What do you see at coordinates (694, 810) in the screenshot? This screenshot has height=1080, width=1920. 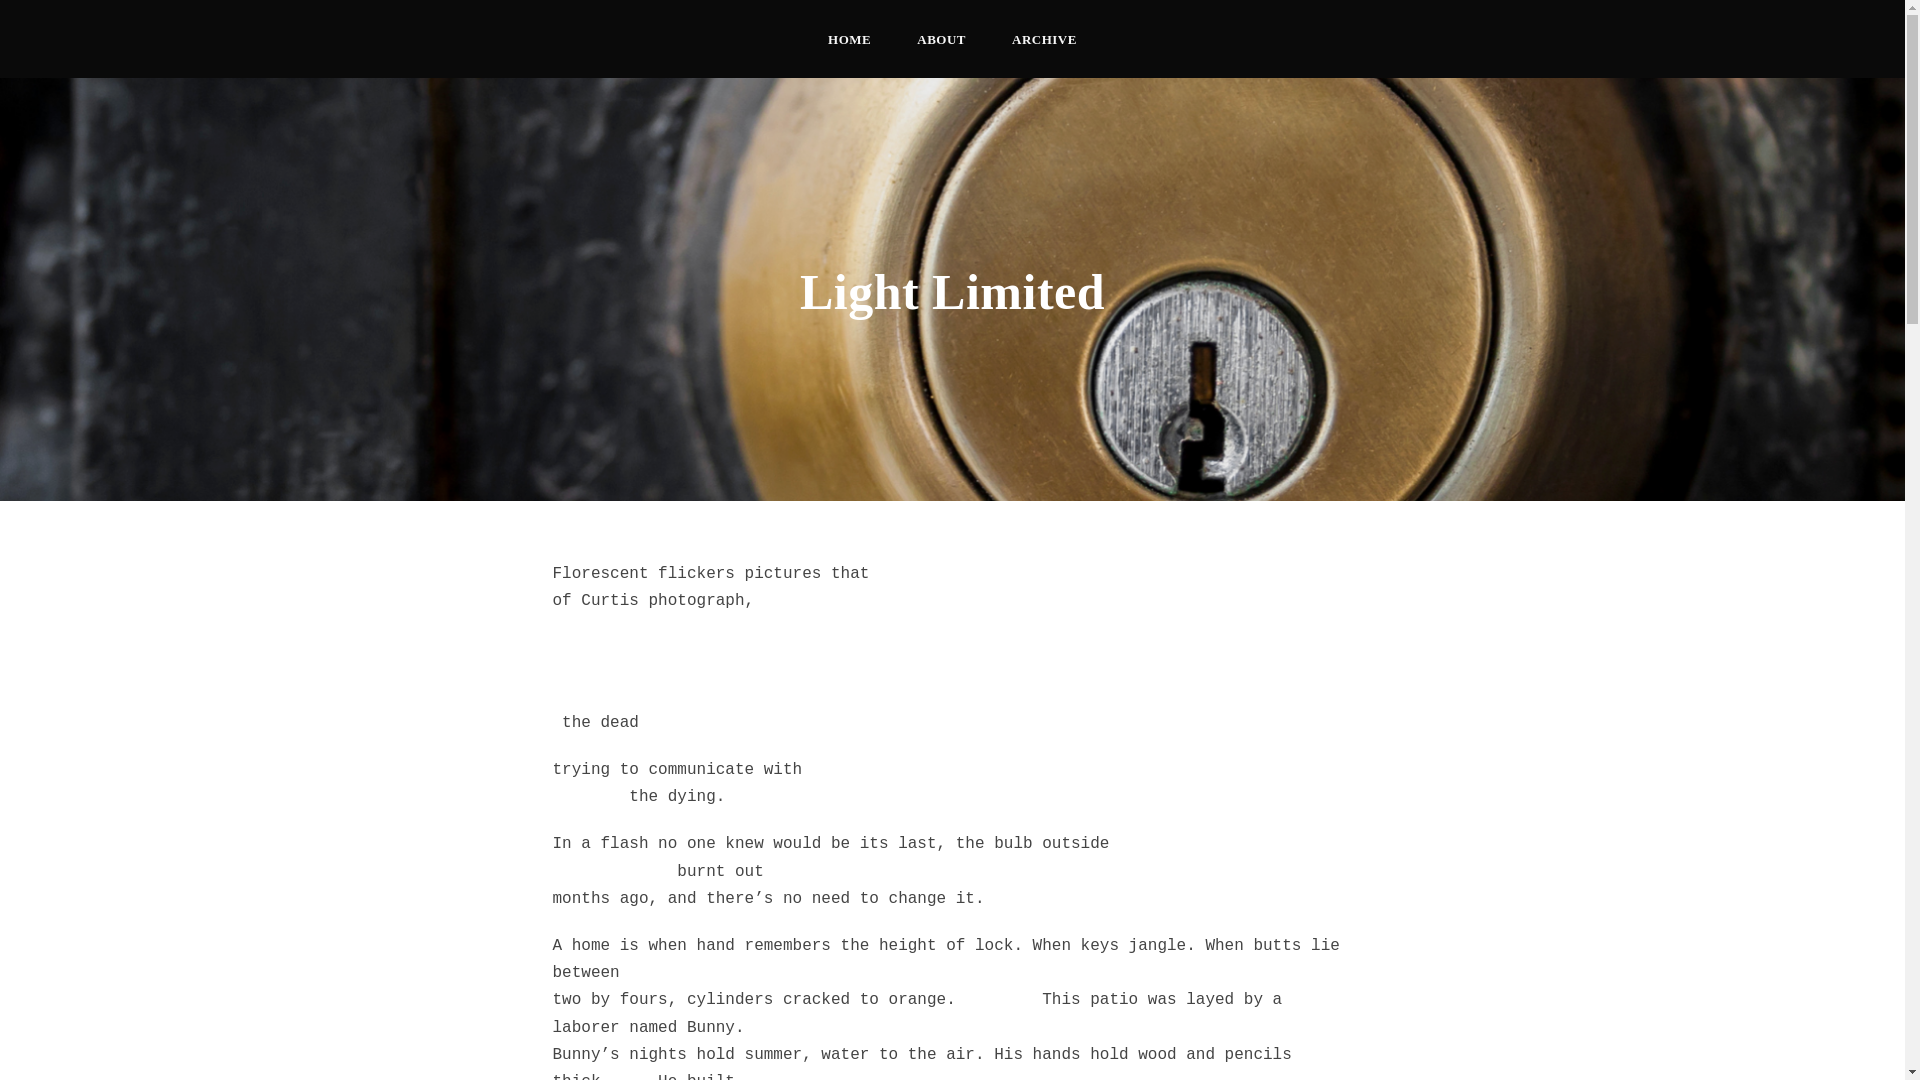 I see `2021 Editors Chapbooks` at bounding box center [694, 810].